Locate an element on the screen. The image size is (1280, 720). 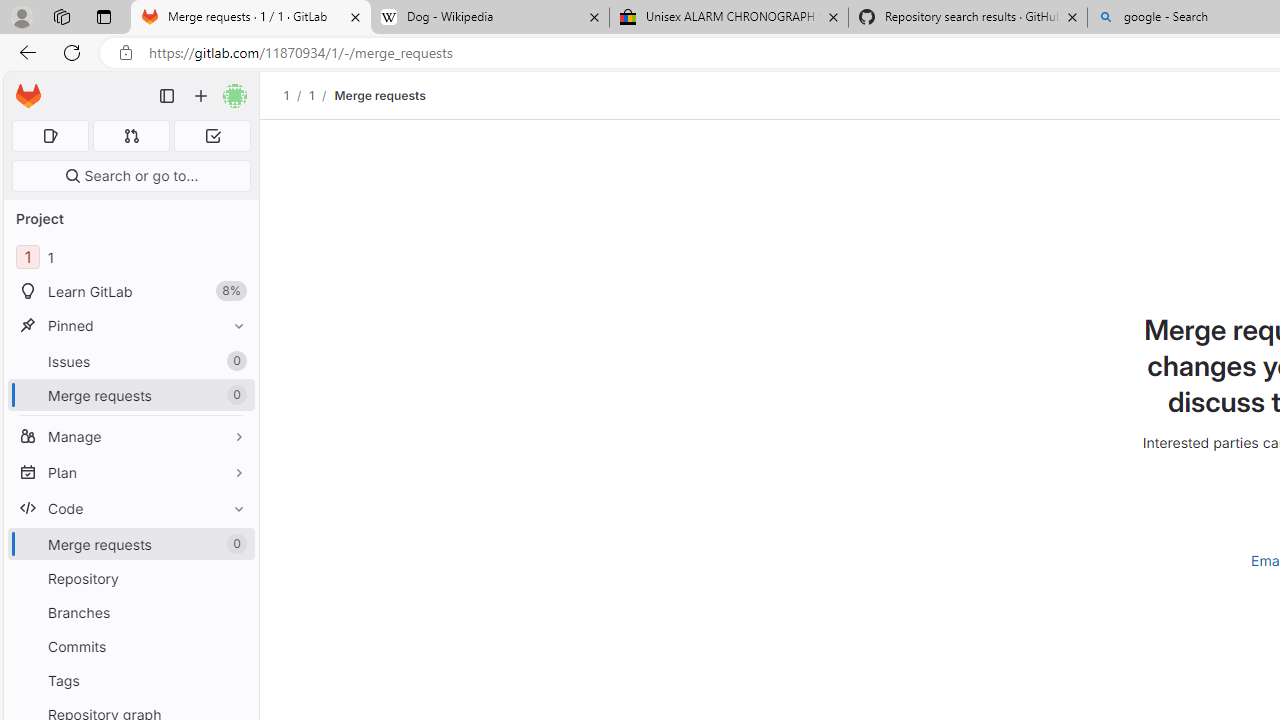
11 is located at coordinates (130, 258).